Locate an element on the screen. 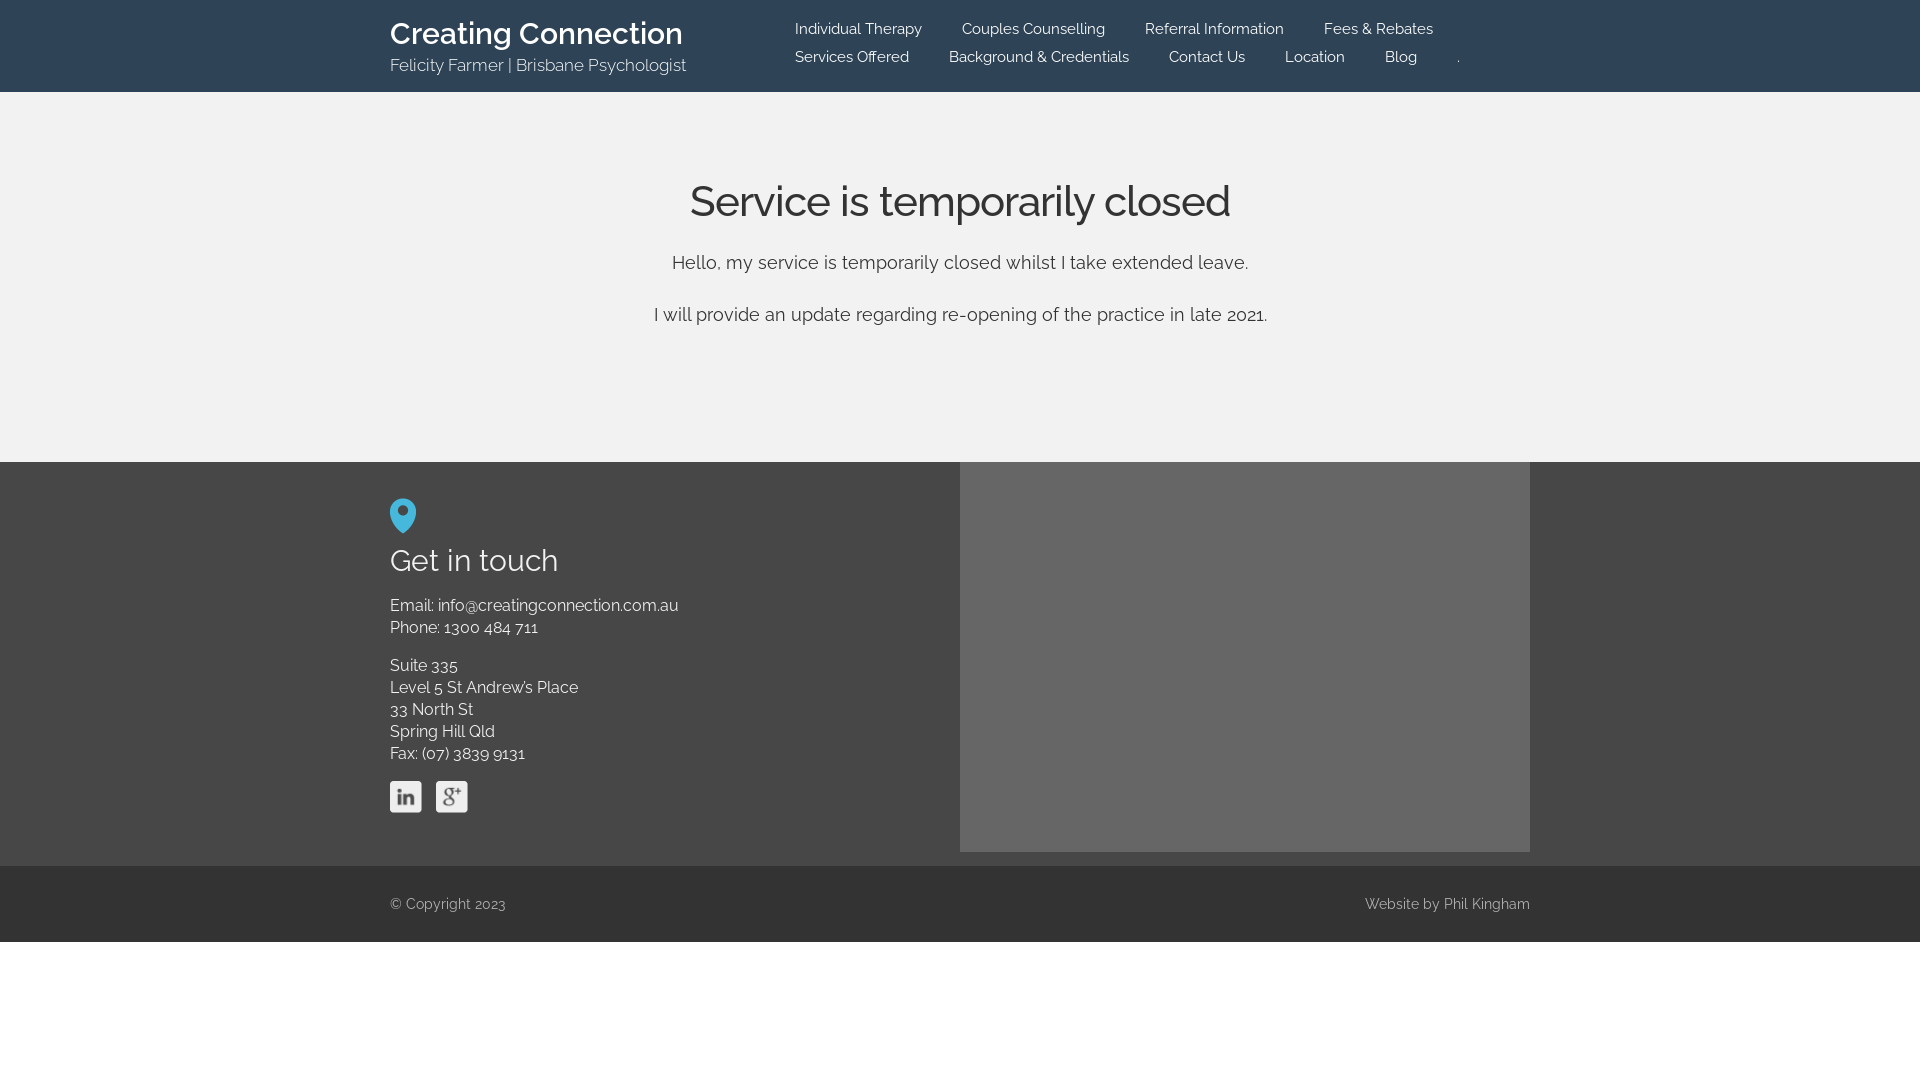  Website by Phil Kingham is located at coordinates (1448, 904).